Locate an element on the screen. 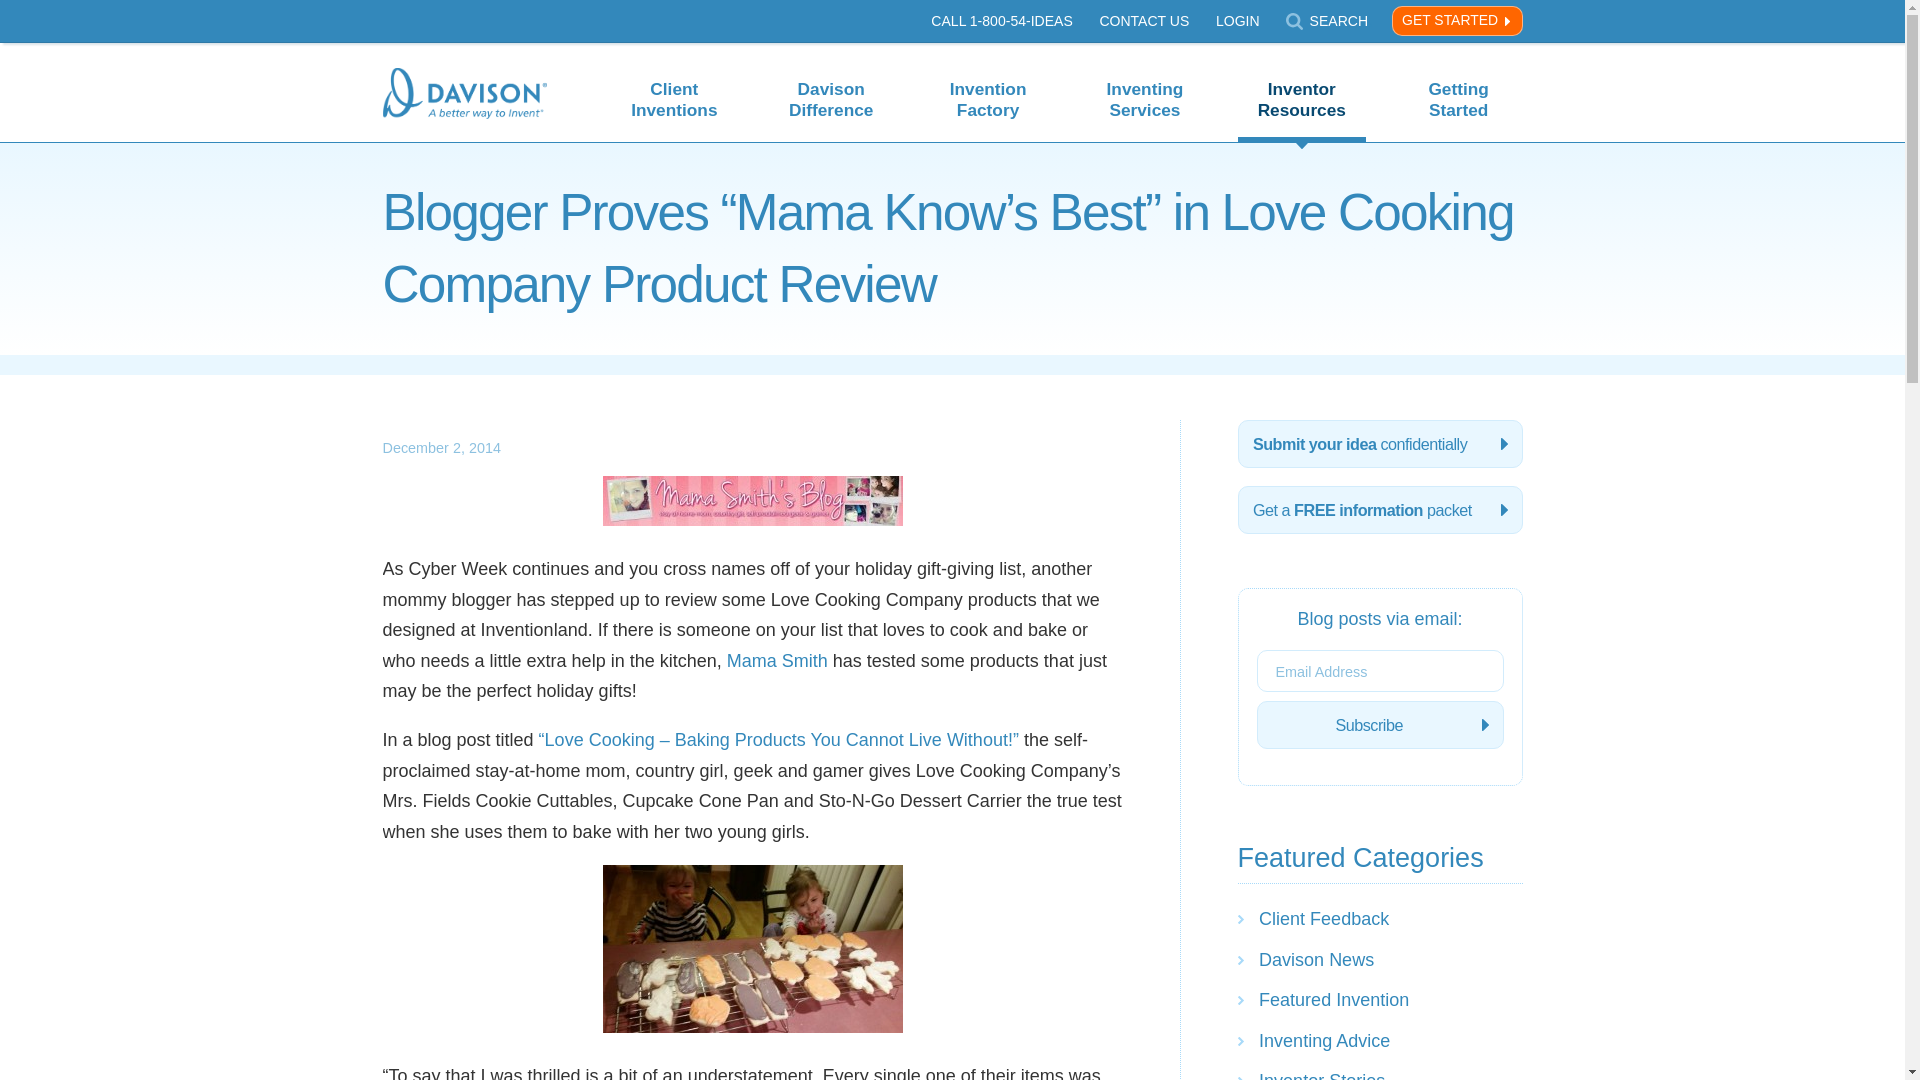  GET STARTED is located at coordinates (1457, 20).